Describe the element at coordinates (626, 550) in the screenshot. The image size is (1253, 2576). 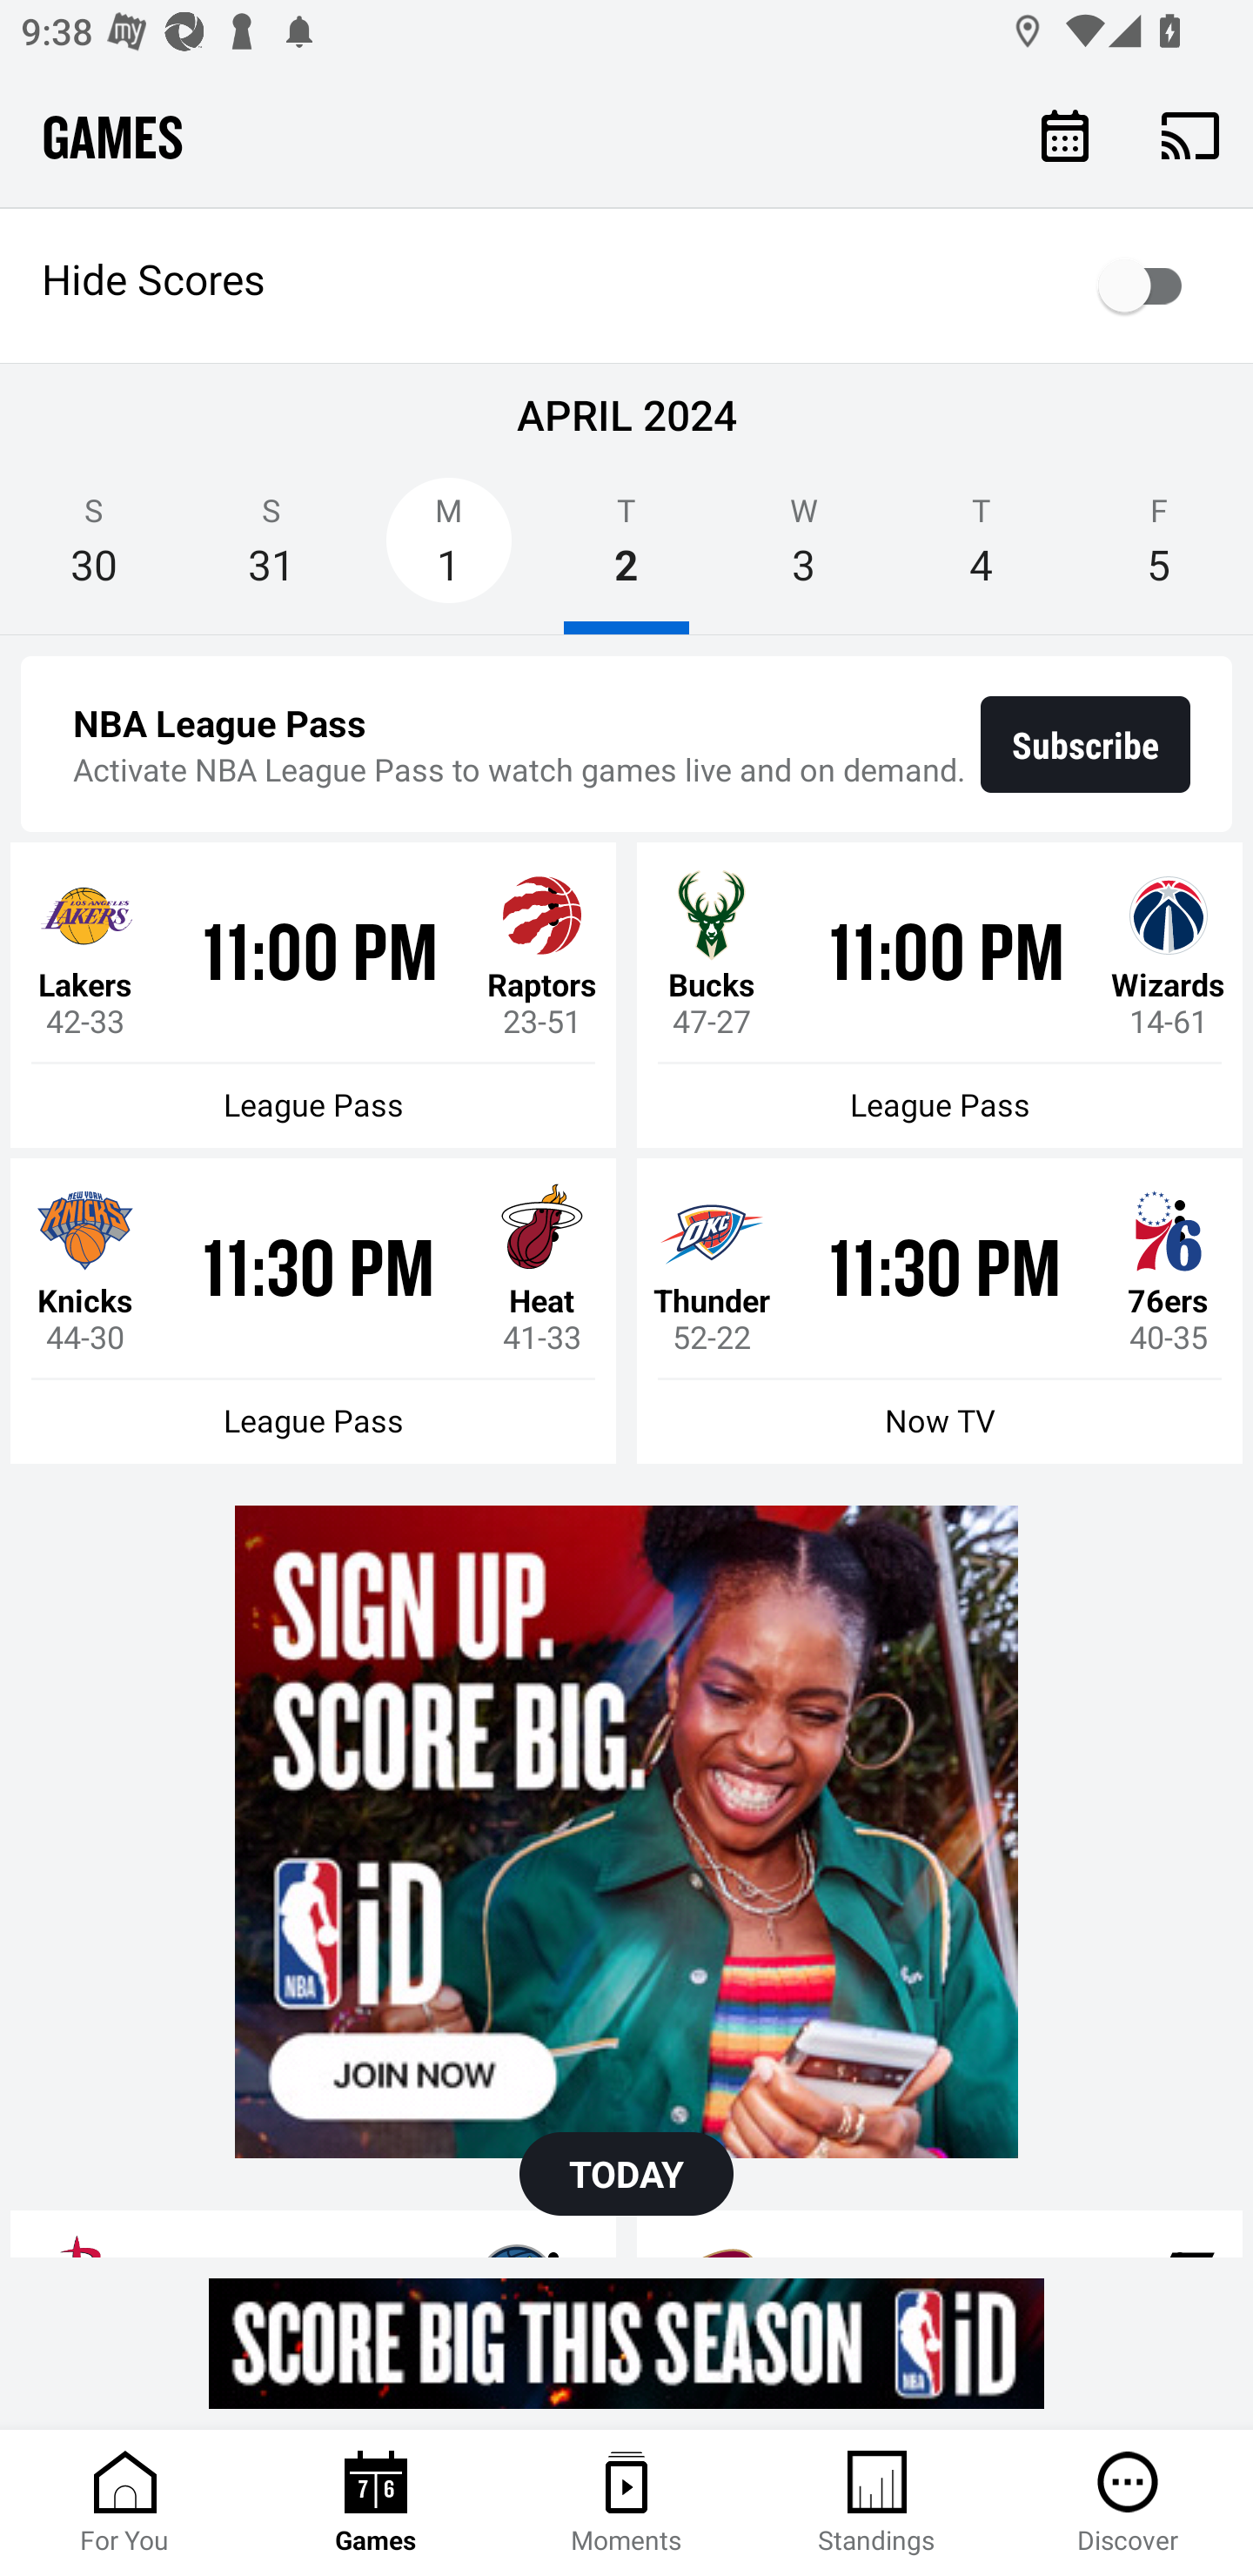
I see `T 2` at that location.